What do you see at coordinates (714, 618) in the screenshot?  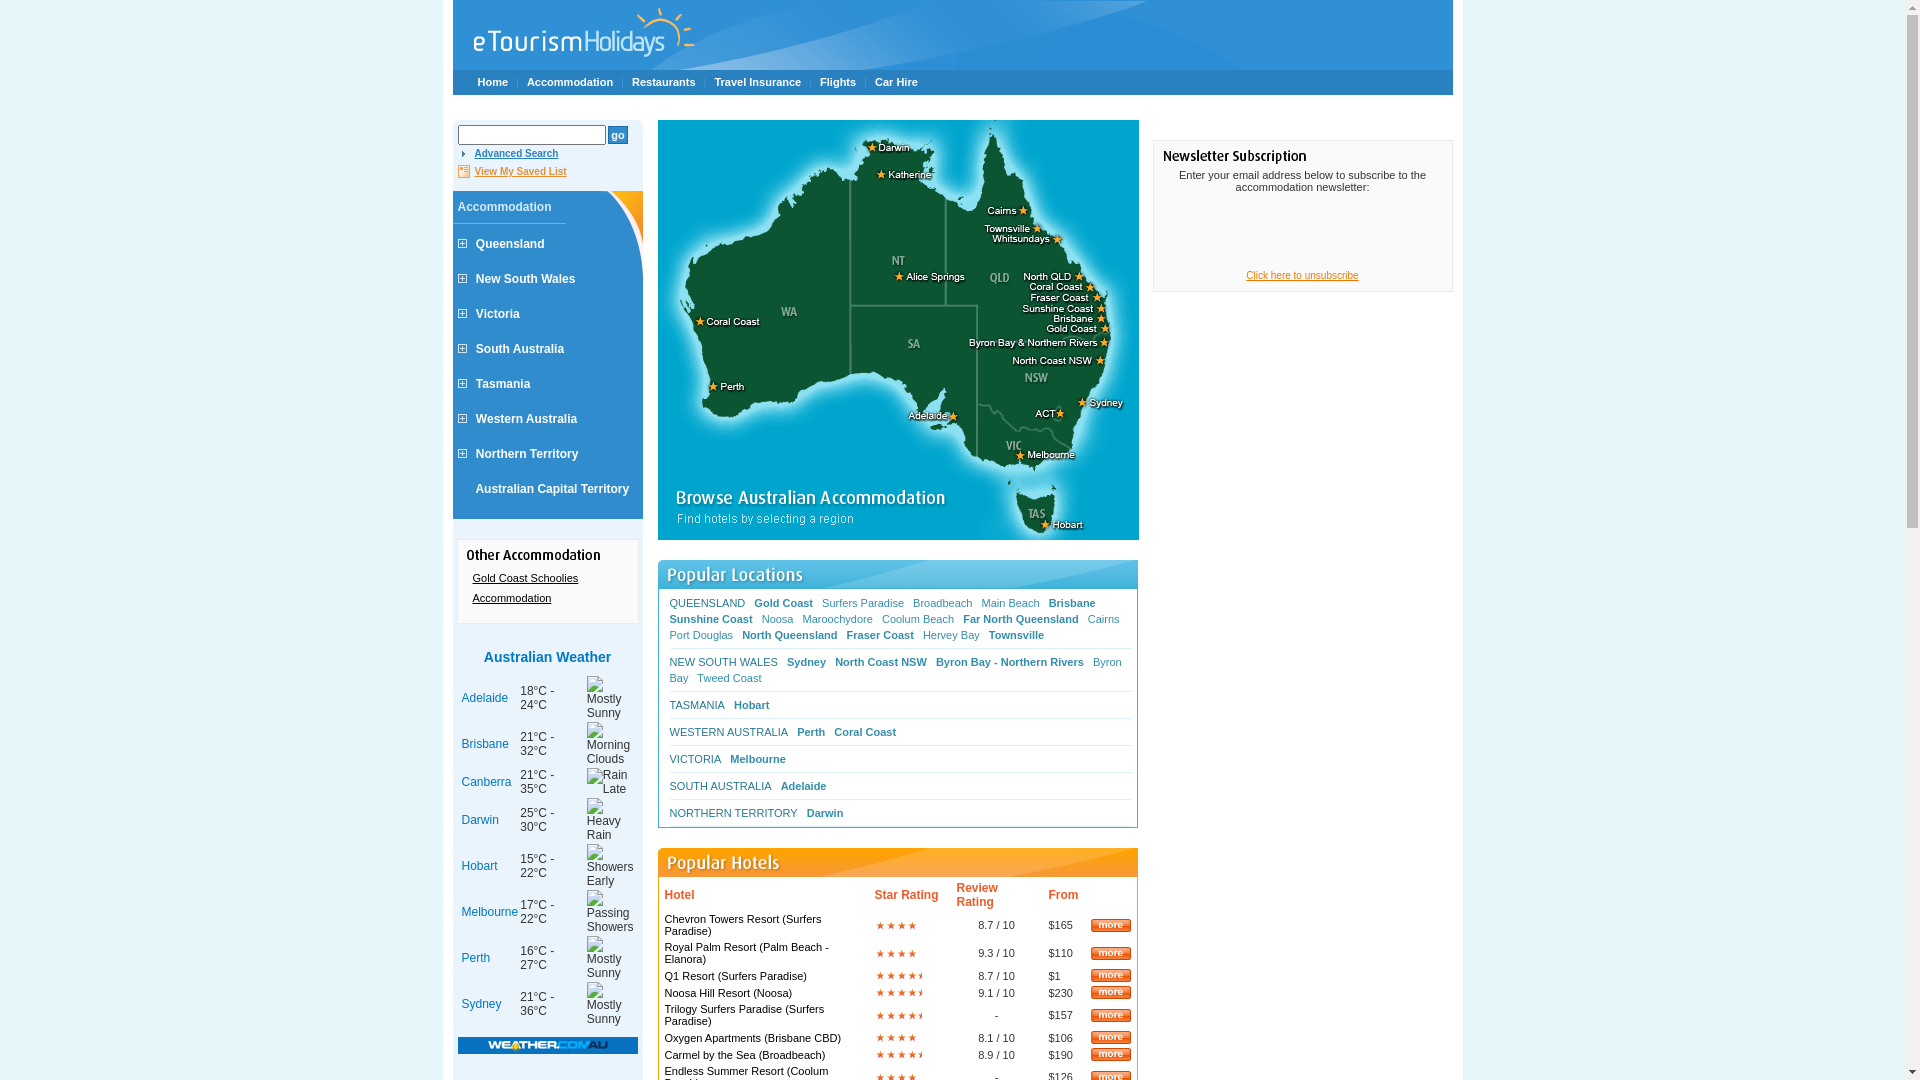 I see `Sunshine Coast` at bounding box center [714, 618].